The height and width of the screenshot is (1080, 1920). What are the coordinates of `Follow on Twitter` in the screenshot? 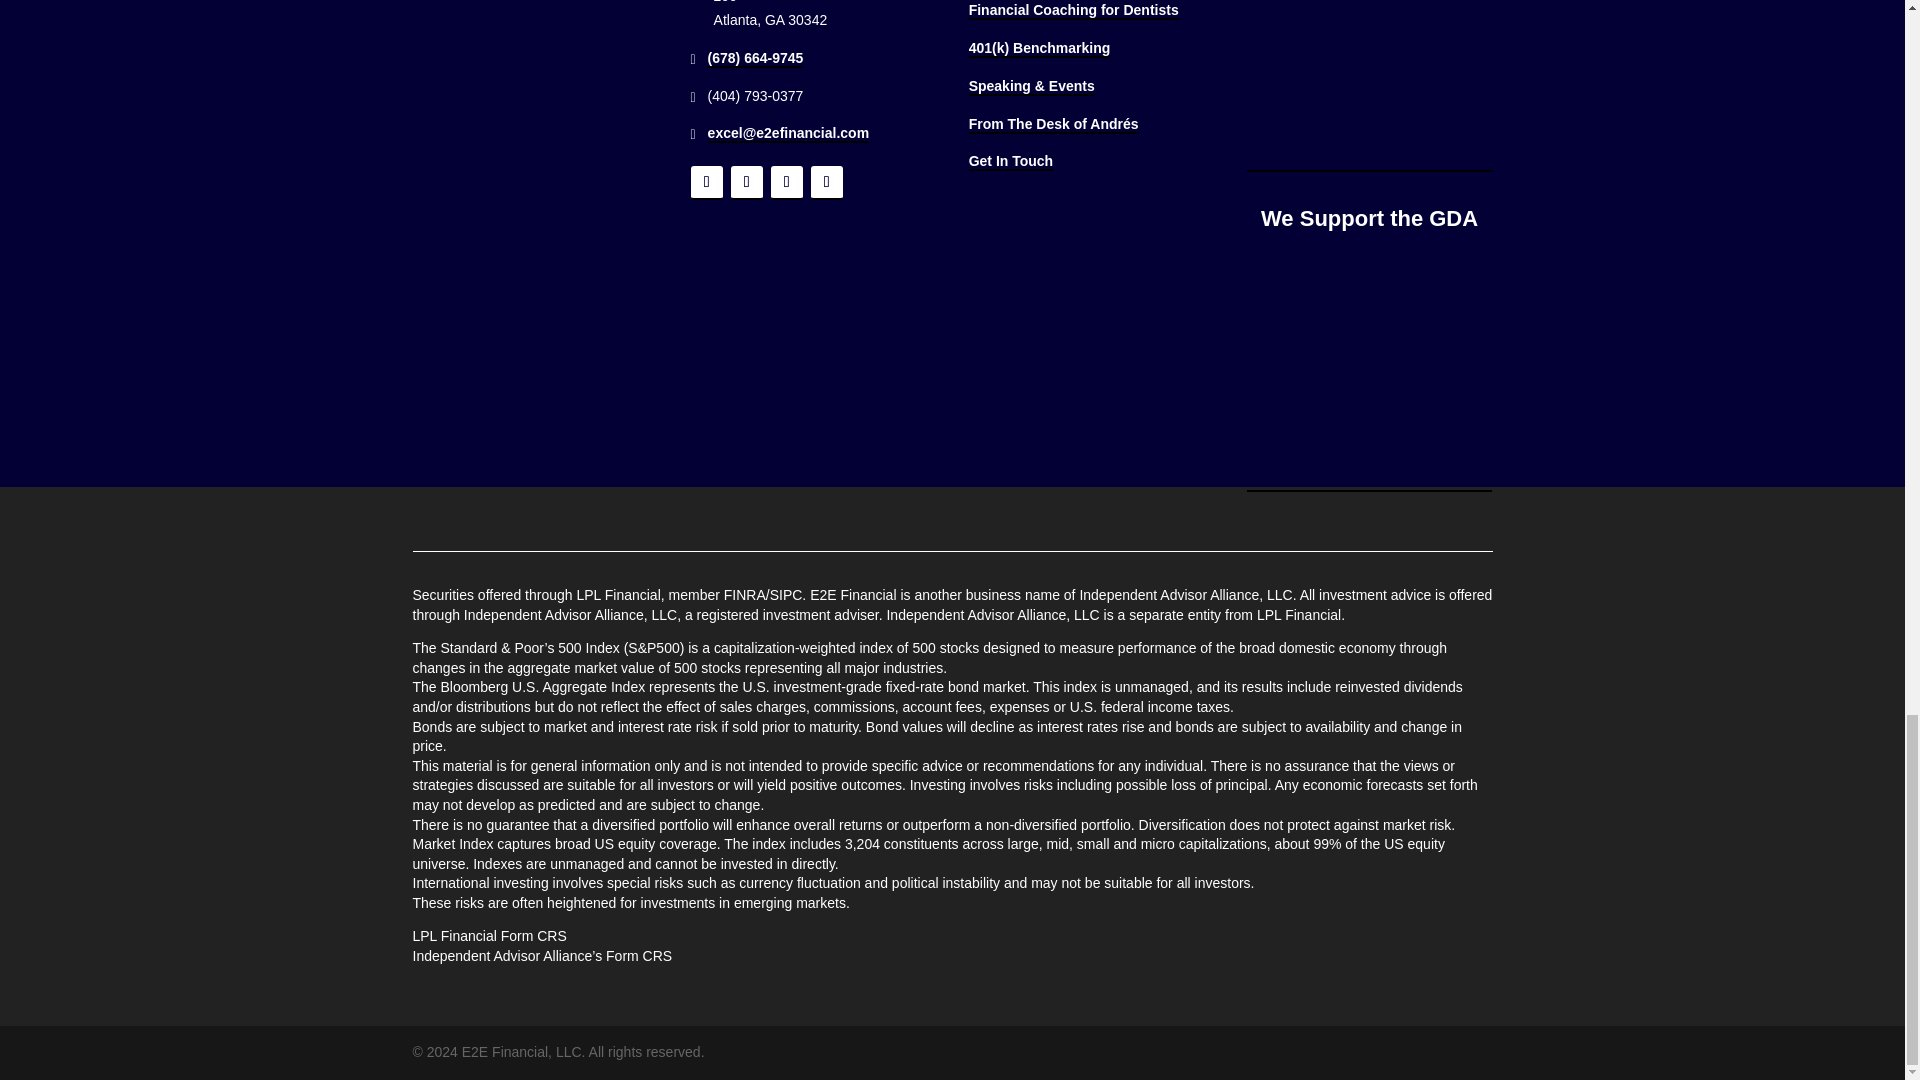 It's located at (746, 182).